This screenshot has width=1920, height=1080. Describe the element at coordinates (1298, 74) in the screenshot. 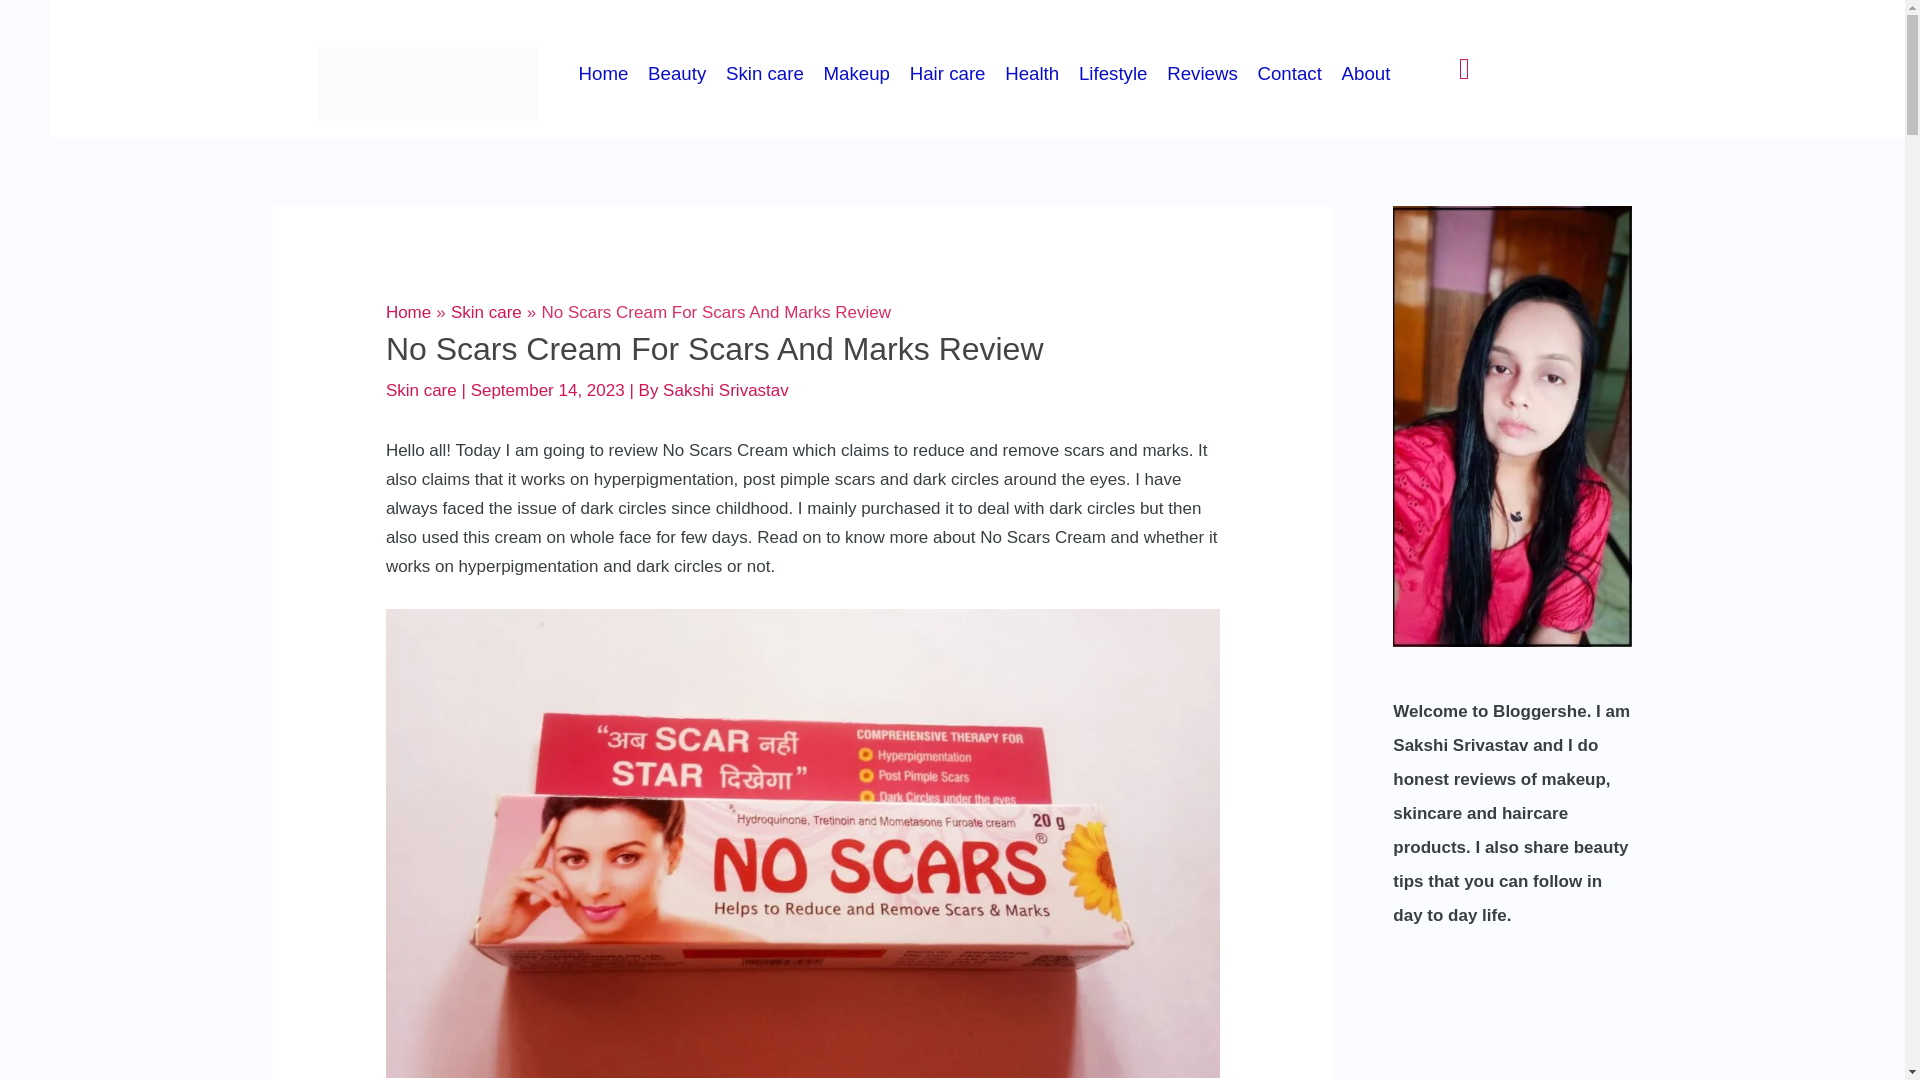

I see `Contact` at that location.